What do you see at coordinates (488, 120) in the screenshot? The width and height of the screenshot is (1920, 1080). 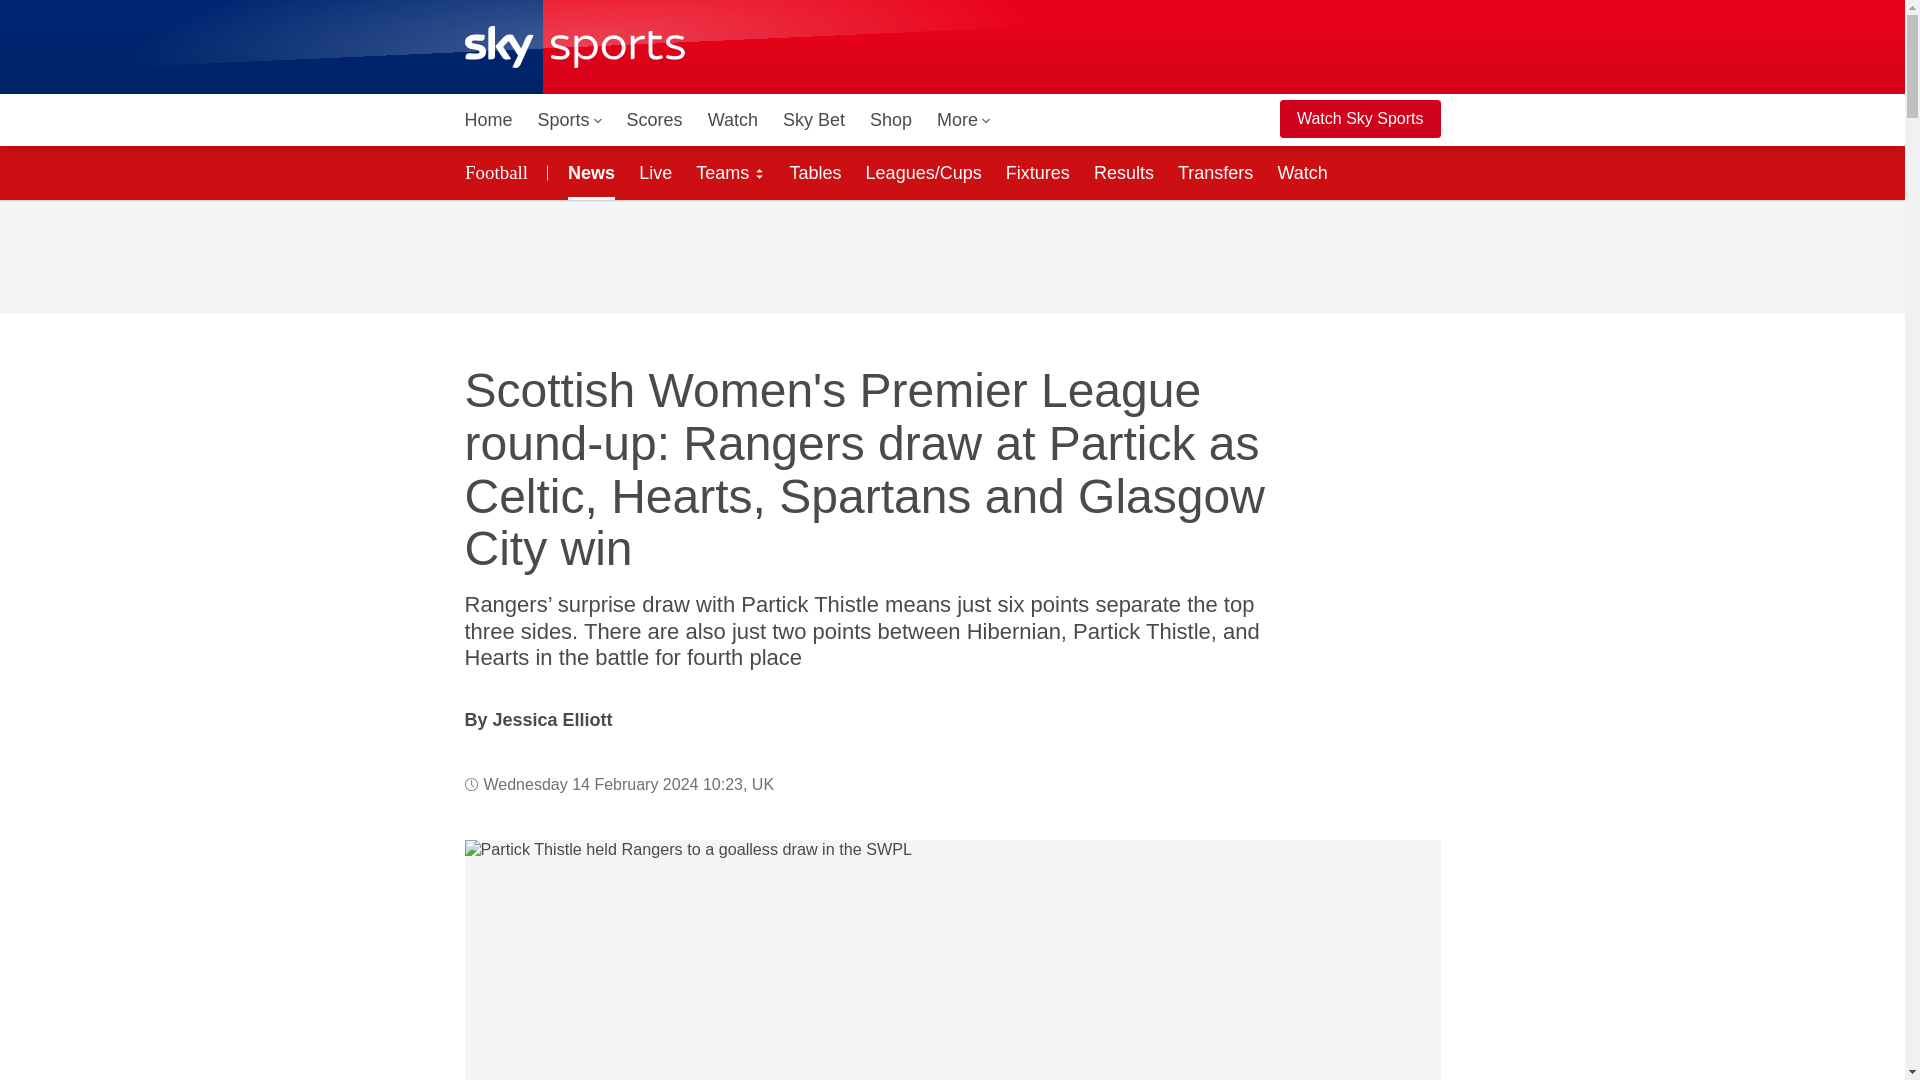 I see `Home` at bounding box center [488, 120].